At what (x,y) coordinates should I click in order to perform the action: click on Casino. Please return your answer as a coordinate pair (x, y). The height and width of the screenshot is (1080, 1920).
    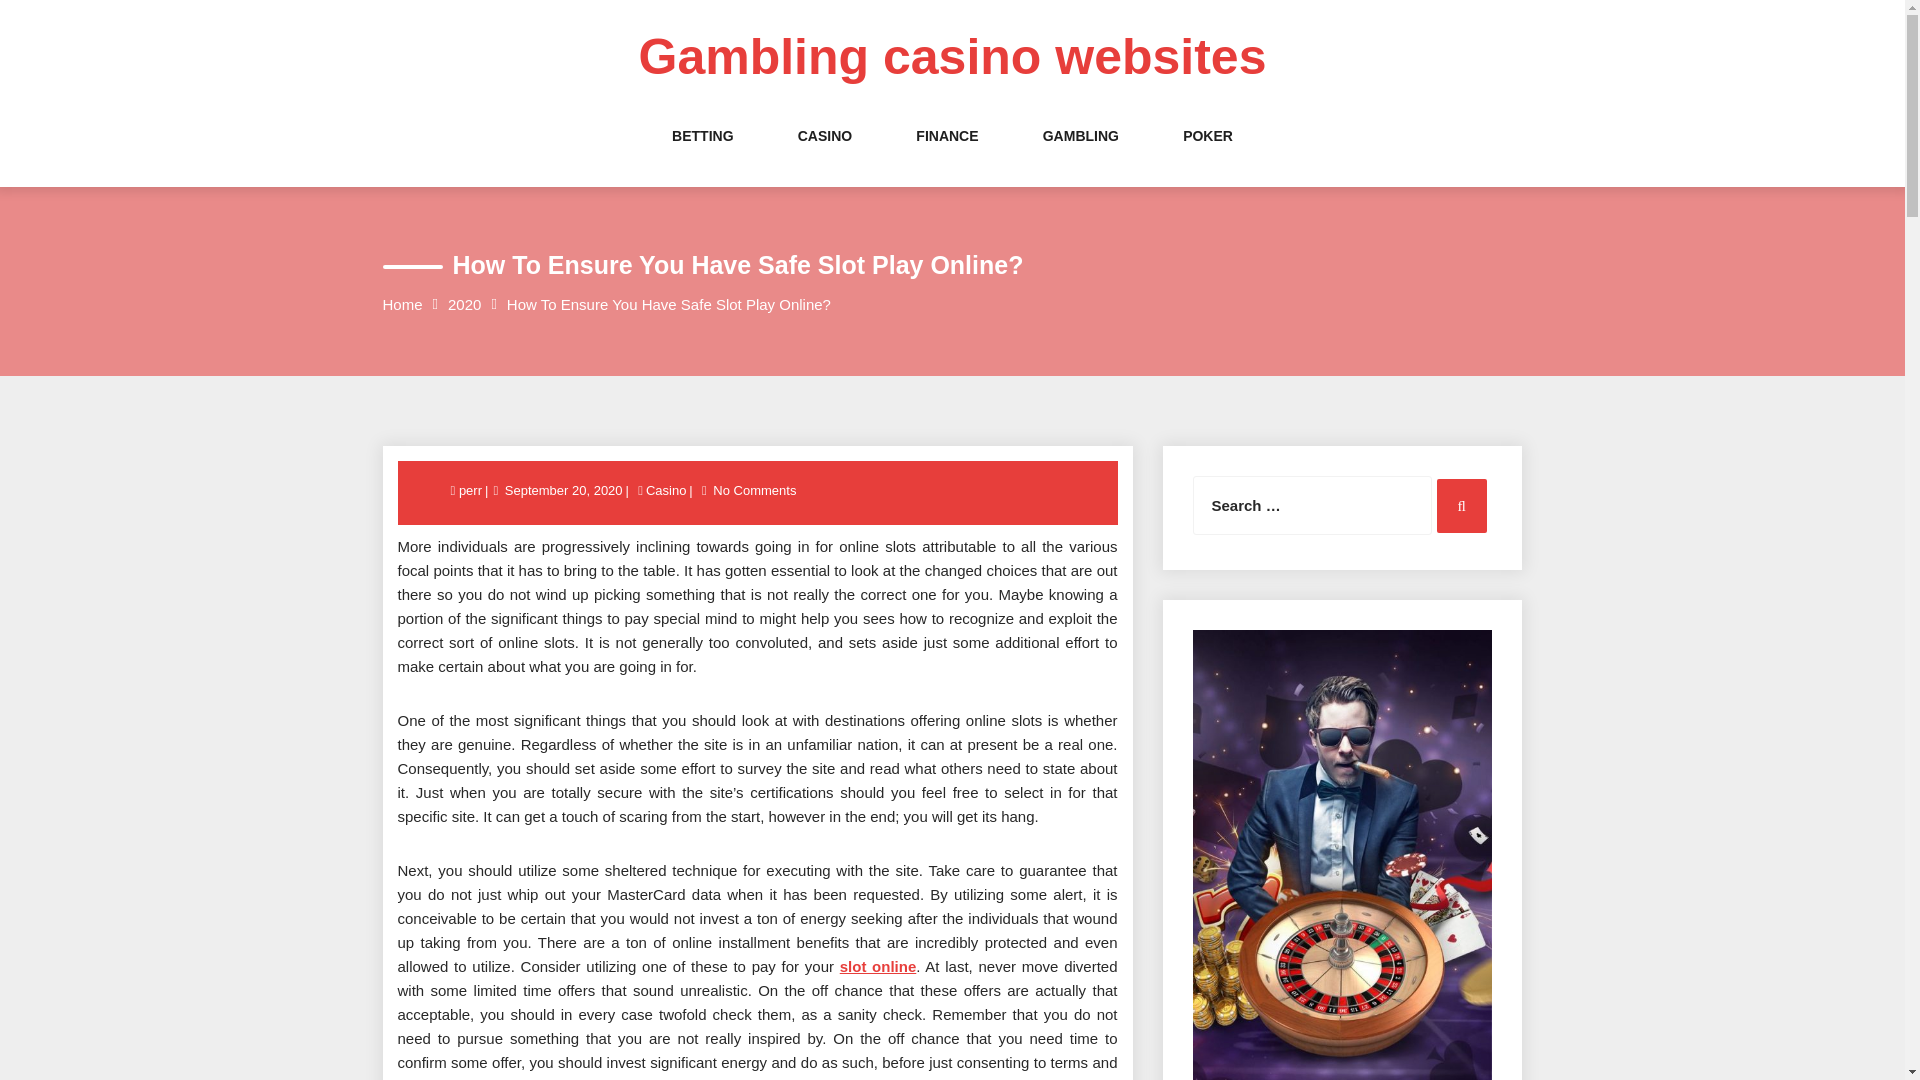
    Looking at the image, I should click on (666, 490).